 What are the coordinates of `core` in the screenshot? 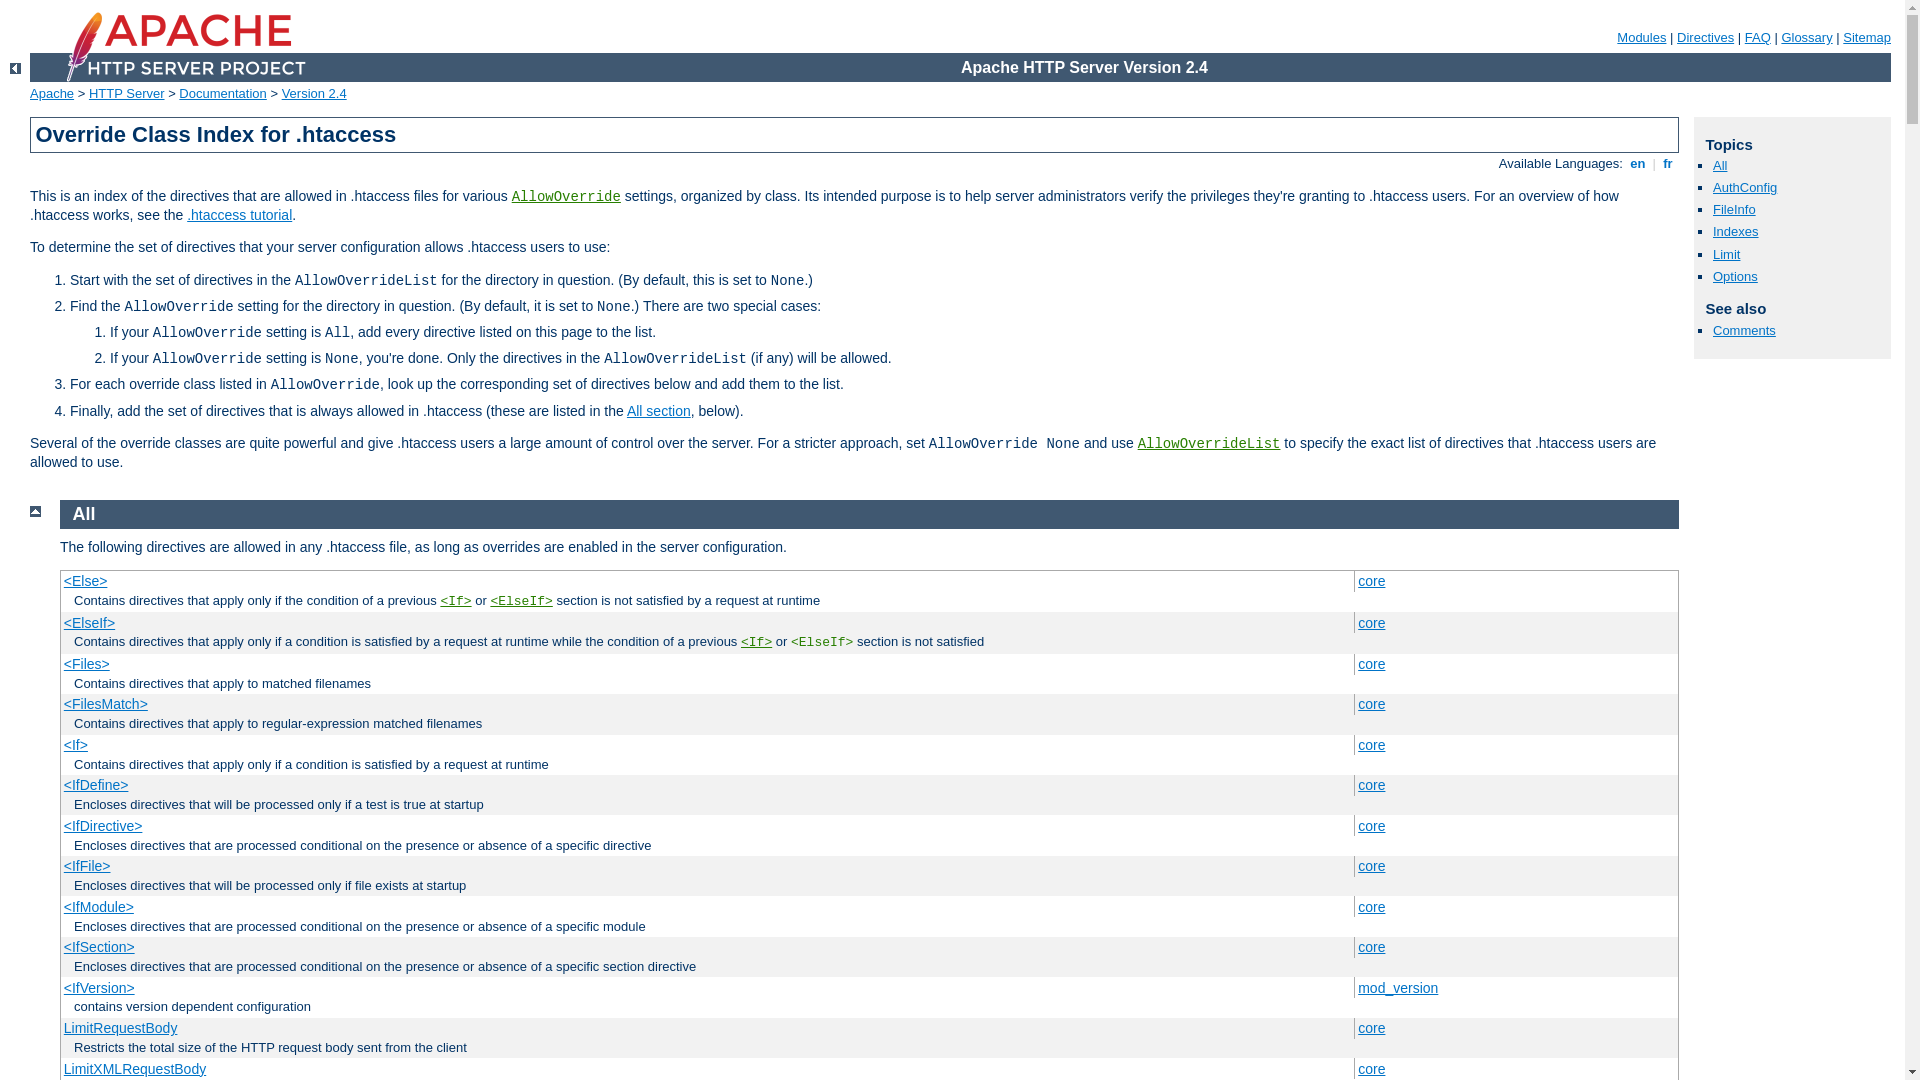 It's located at (1372, 1028).